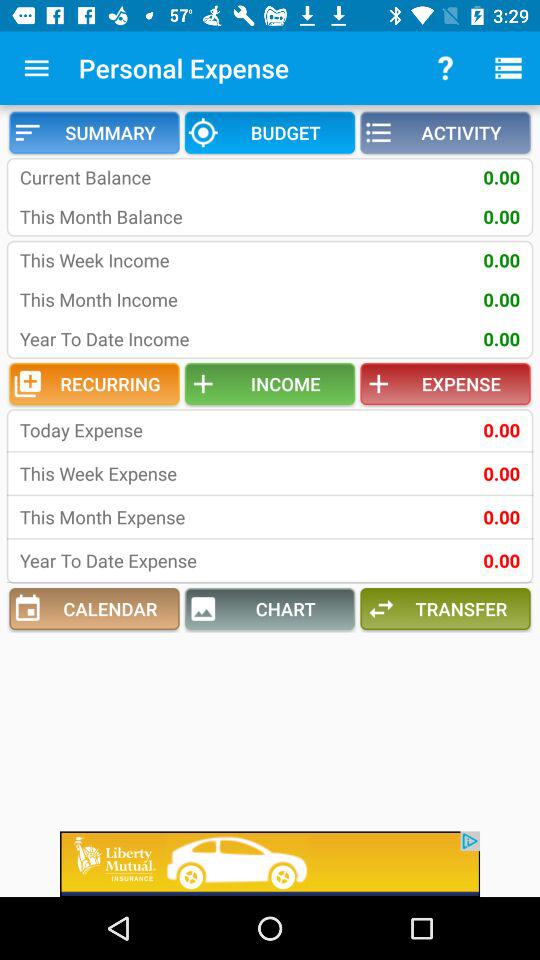 The height and width of the screenshot is (960, 540). Describe the element at coordinates (36, 68) in the screenshot. I see `turn on the item next to the personal expense` at that location.